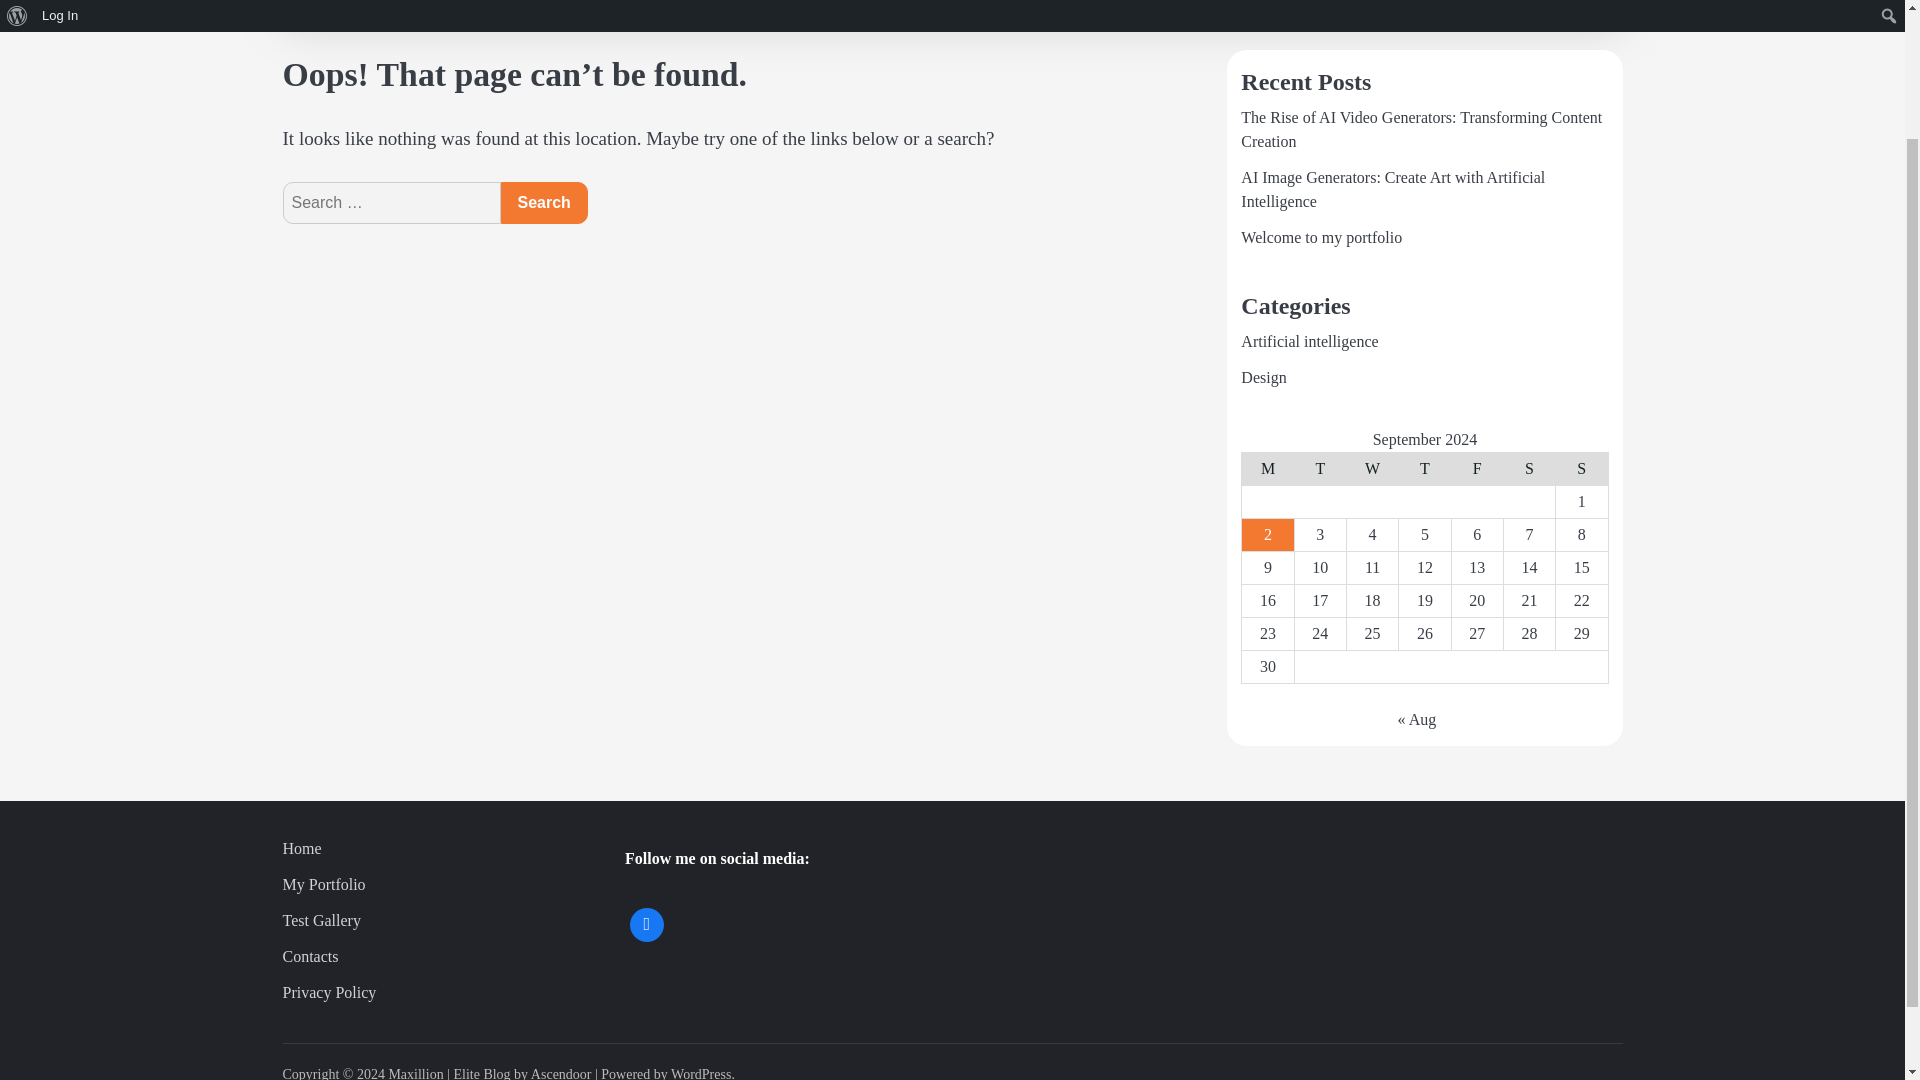 Image resolution: width=1920 pixels, height=1080 pixels. What do you see at coordinates (1529, 468) in the screenshot?
I see `Saturday` at bounding box center [1529, 468].